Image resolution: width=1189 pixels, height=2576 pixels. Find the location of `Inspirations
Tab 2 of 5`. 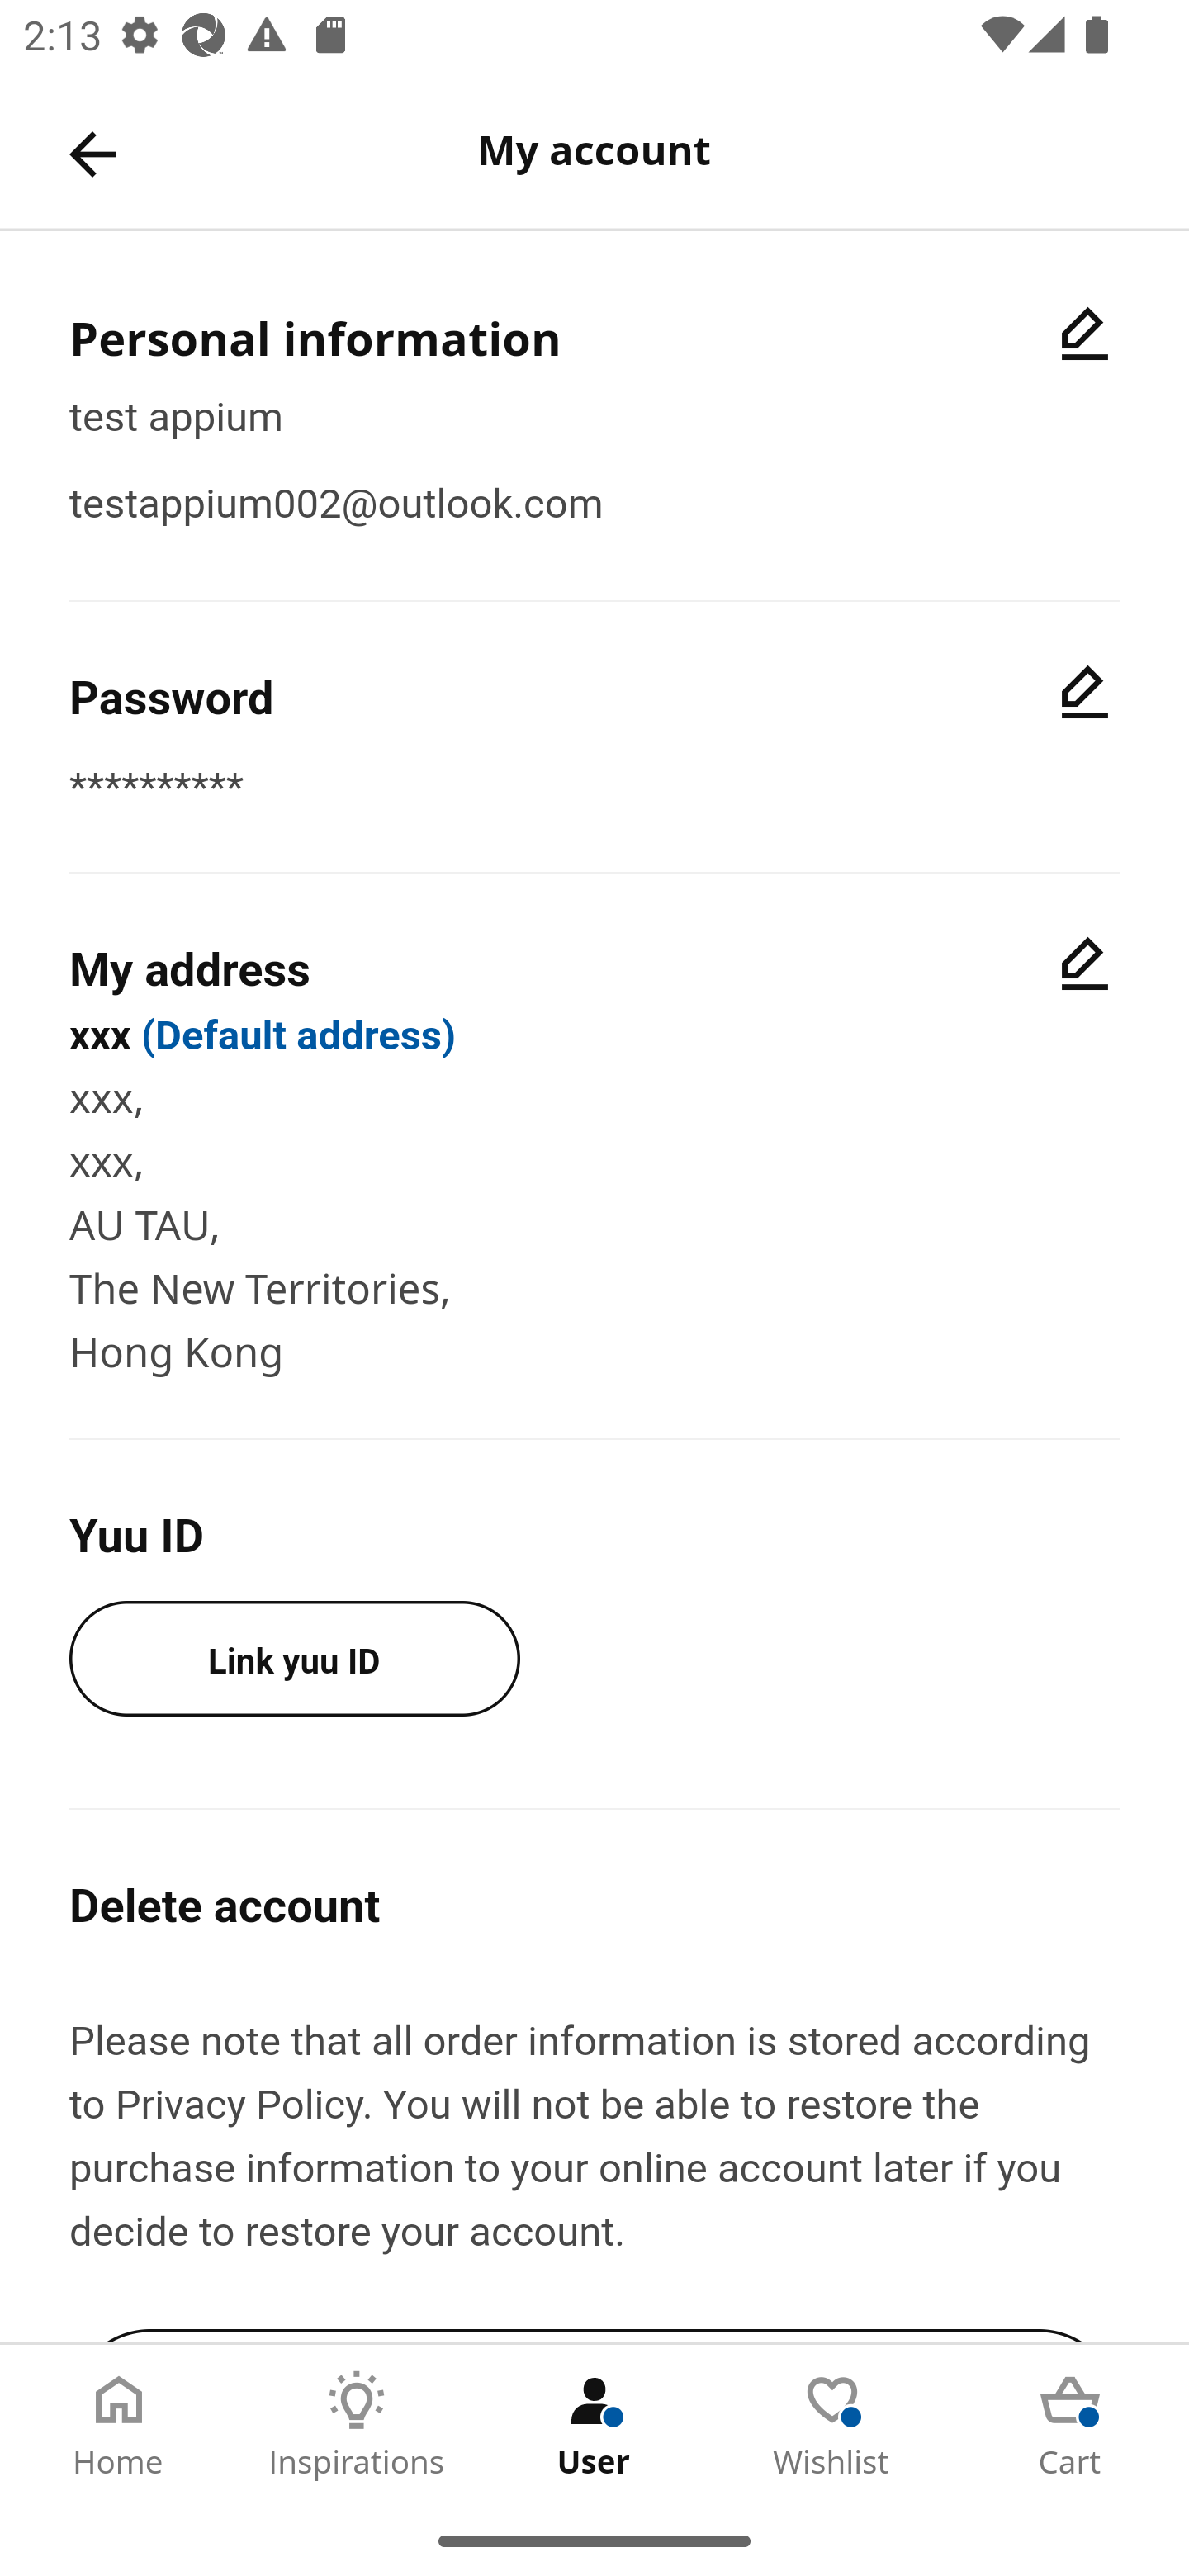

Inspirations
Tab 2 of 5 is located at coordinates (357, 2425).